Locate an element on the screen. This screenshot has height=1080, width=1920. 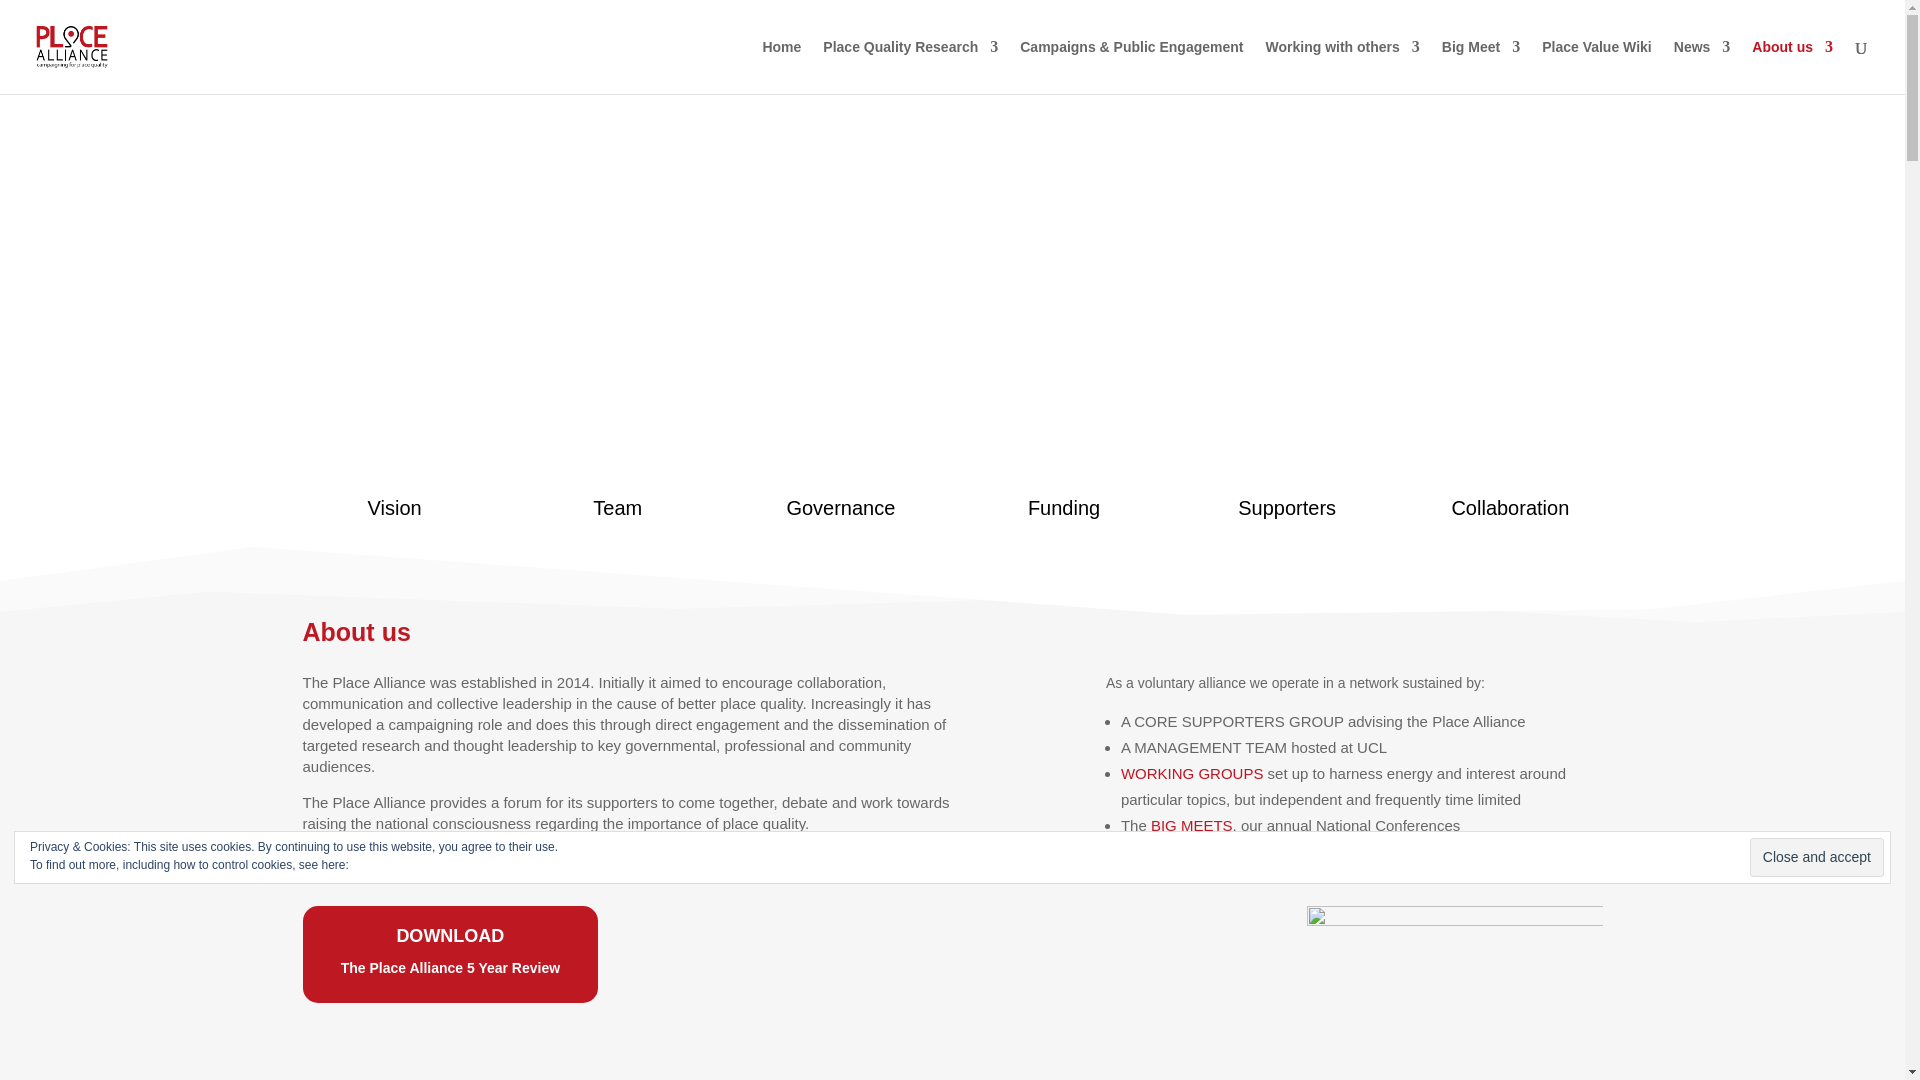
Collaboration is located at coordinates (1510, 508).